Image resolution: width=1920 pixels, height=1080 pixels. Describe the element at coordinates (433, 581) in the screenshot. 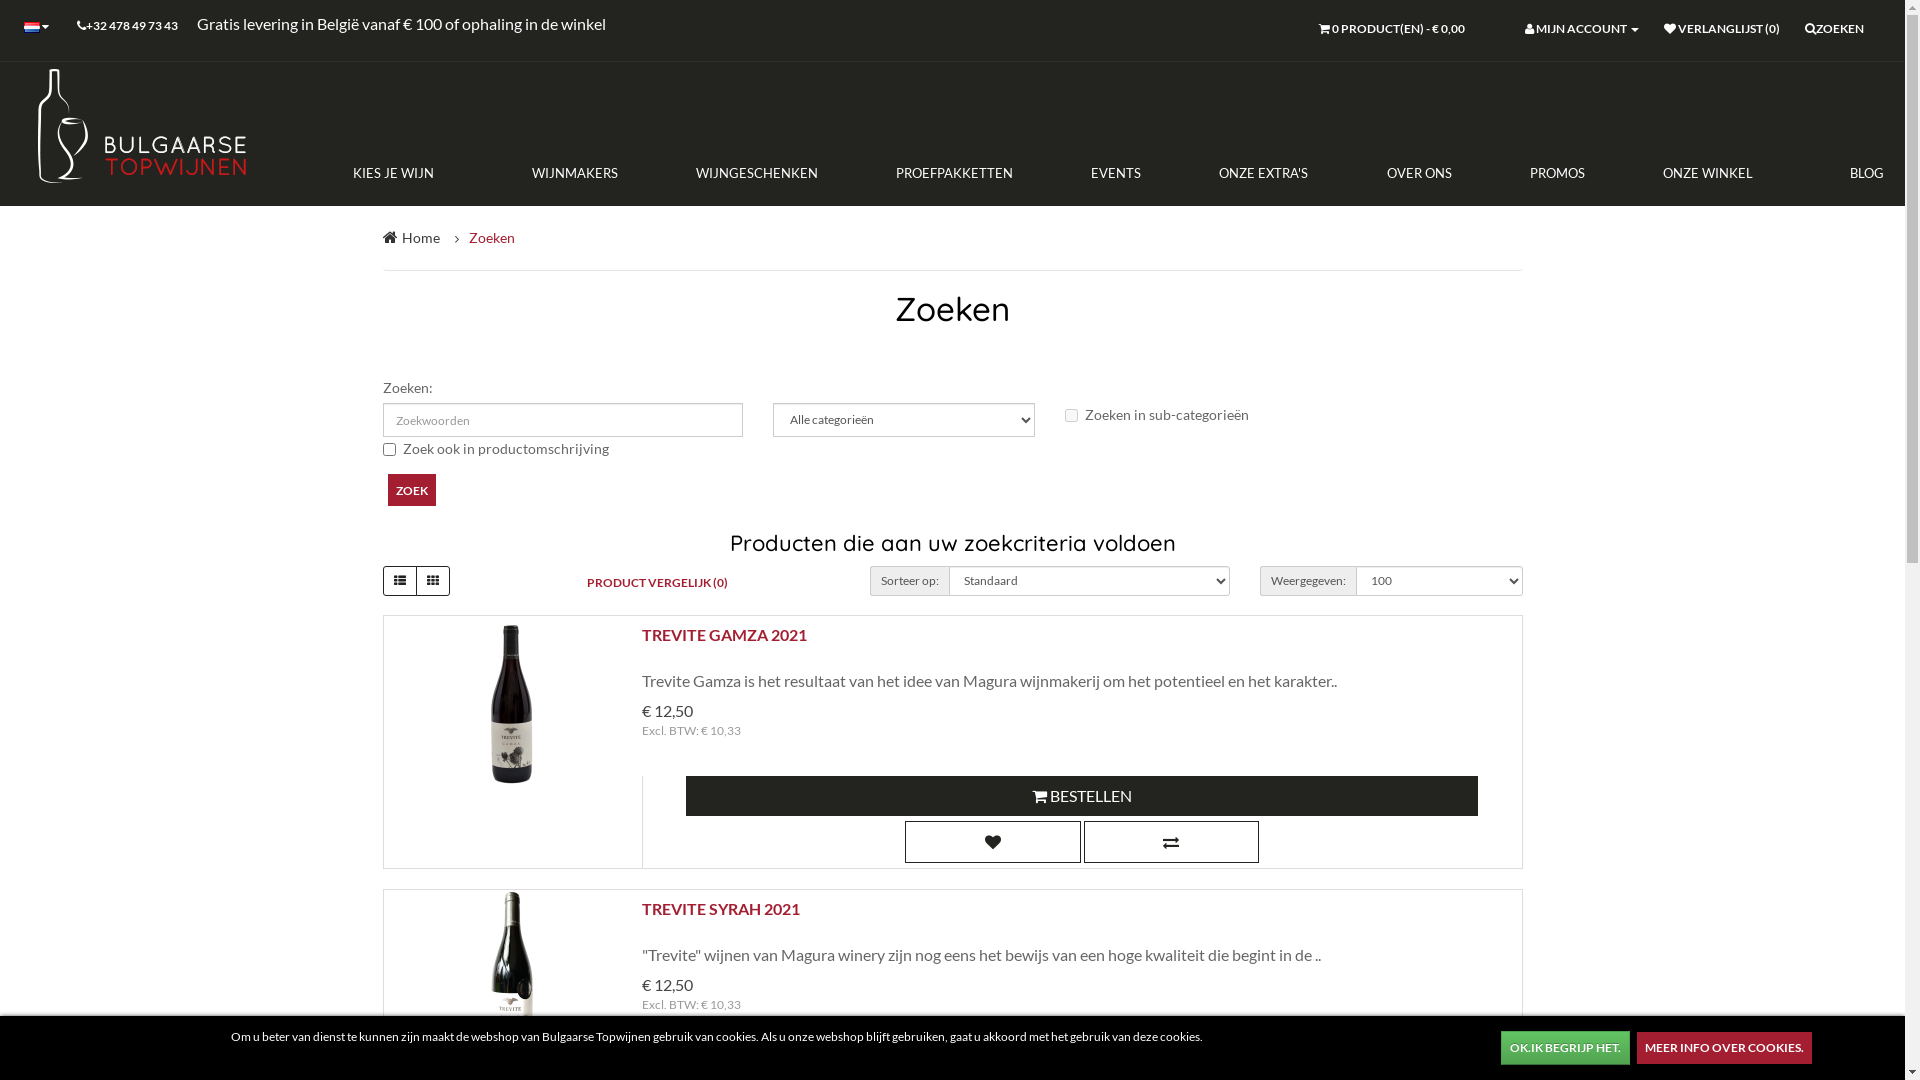

I see `Weergeven als rooster` at that location.